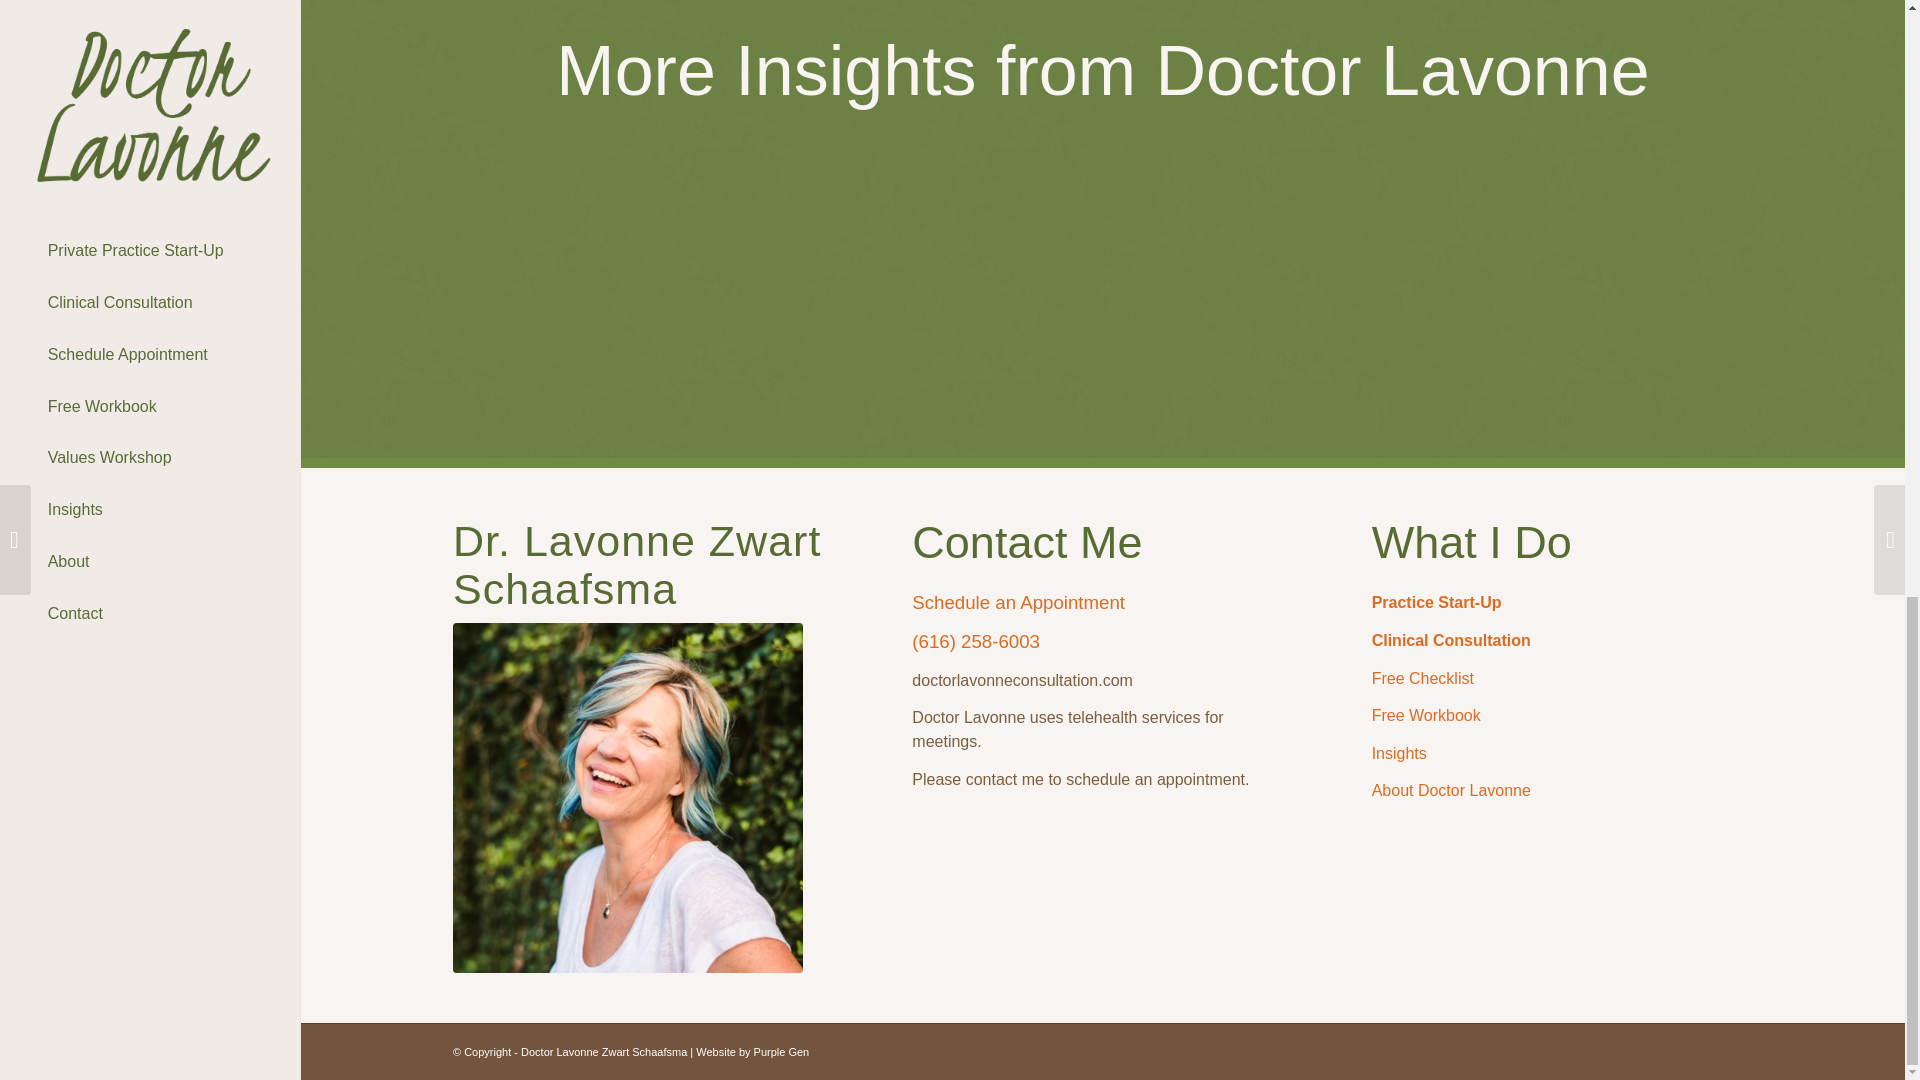 The height and width of the screenshot is (1080, 1920). I want to click on Insights, so click(1399, 754).